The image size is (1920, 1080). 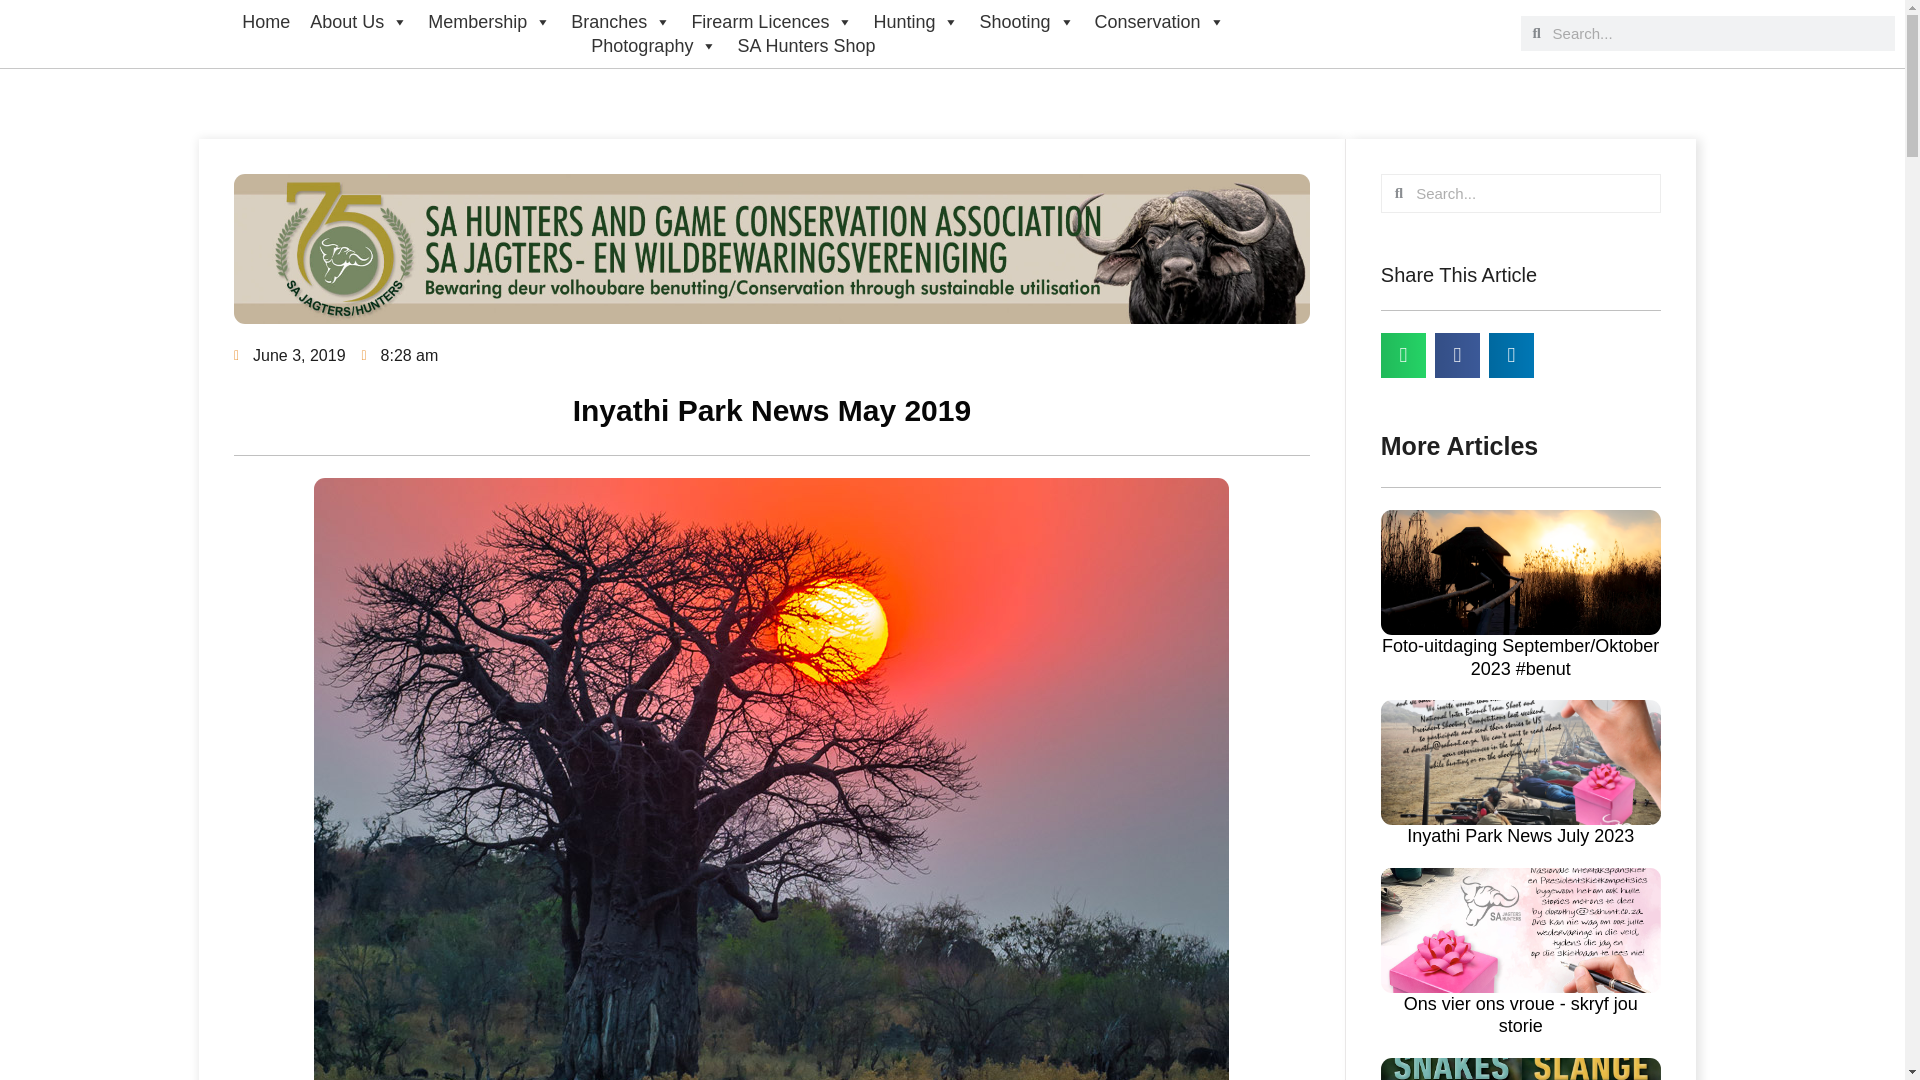 I want to click on Home, so click(x=266, y=22).